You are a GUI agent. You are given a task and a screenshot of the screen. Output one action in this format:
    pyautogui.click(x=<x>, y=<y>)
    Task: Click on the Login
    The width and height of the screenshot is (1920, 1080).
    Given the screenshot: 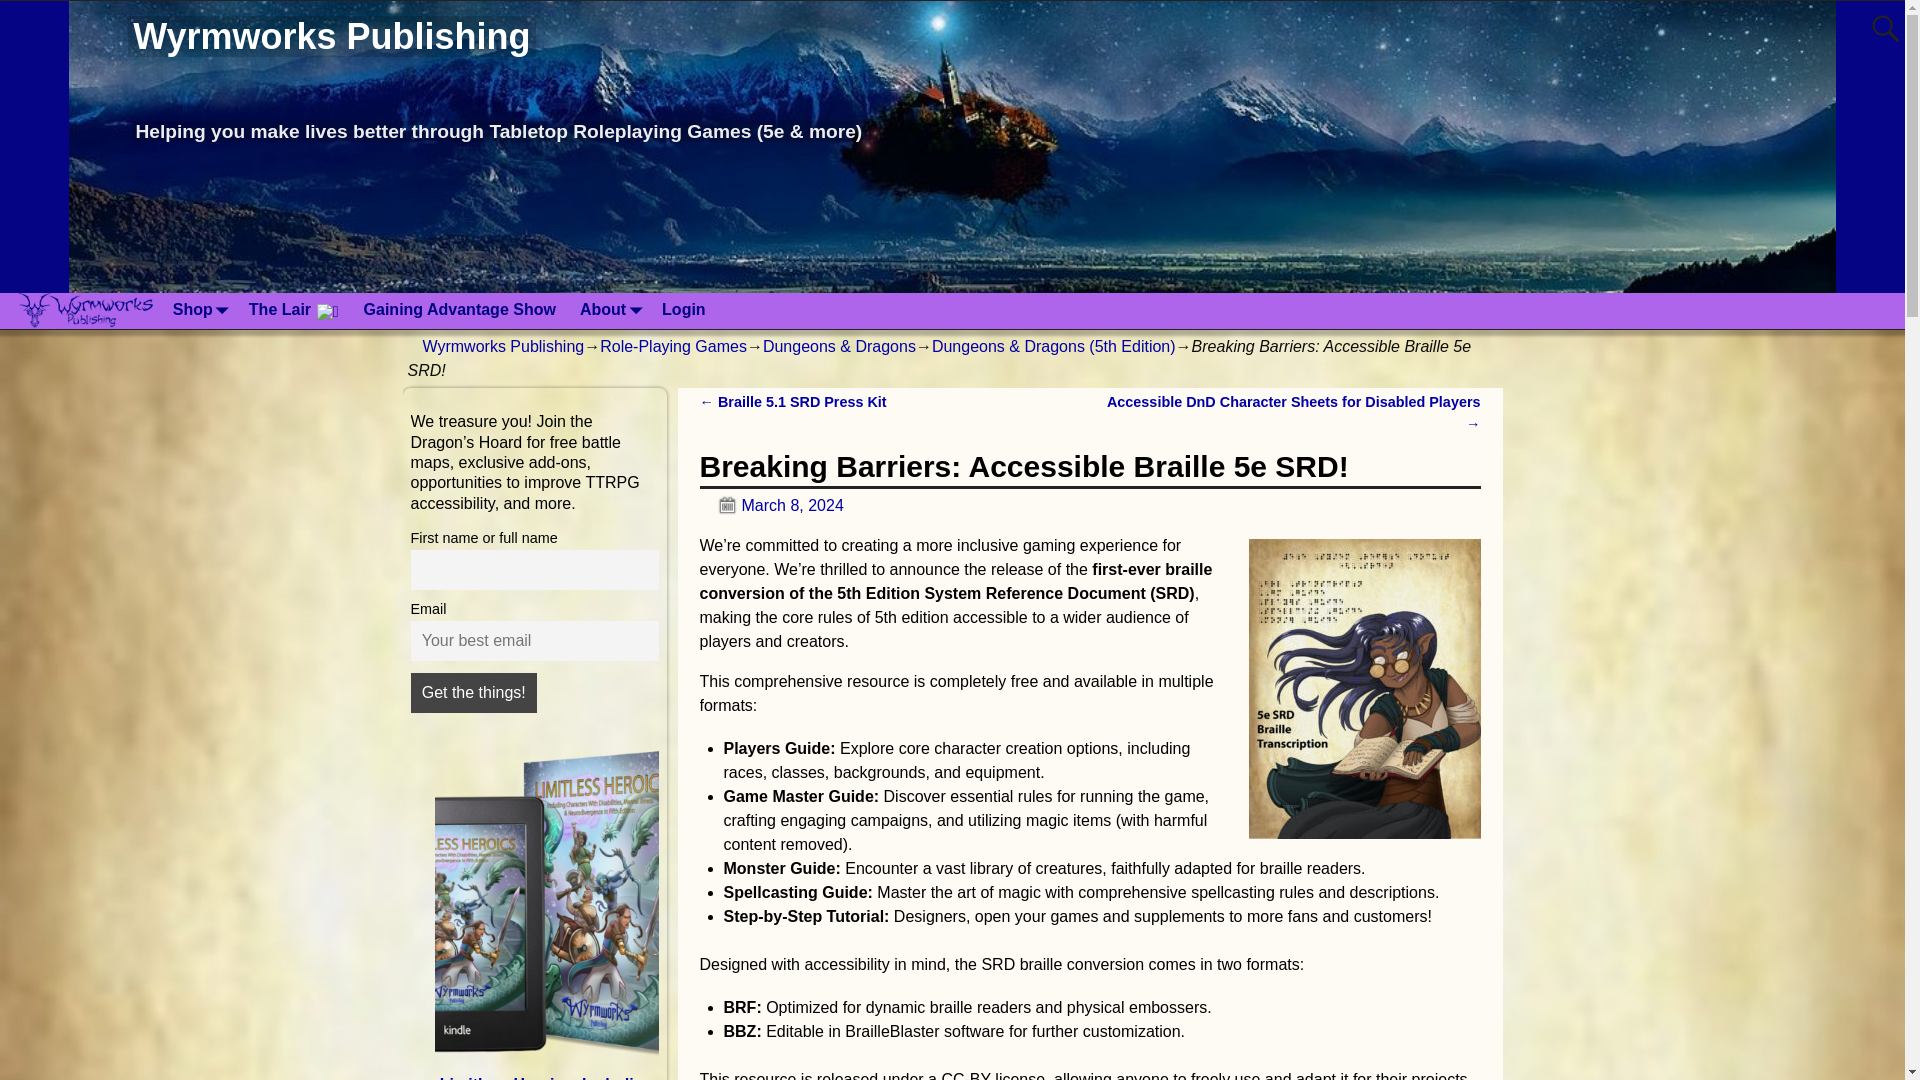 What is the action you would take?
    pyautogui.click(x=684, y=310)
    